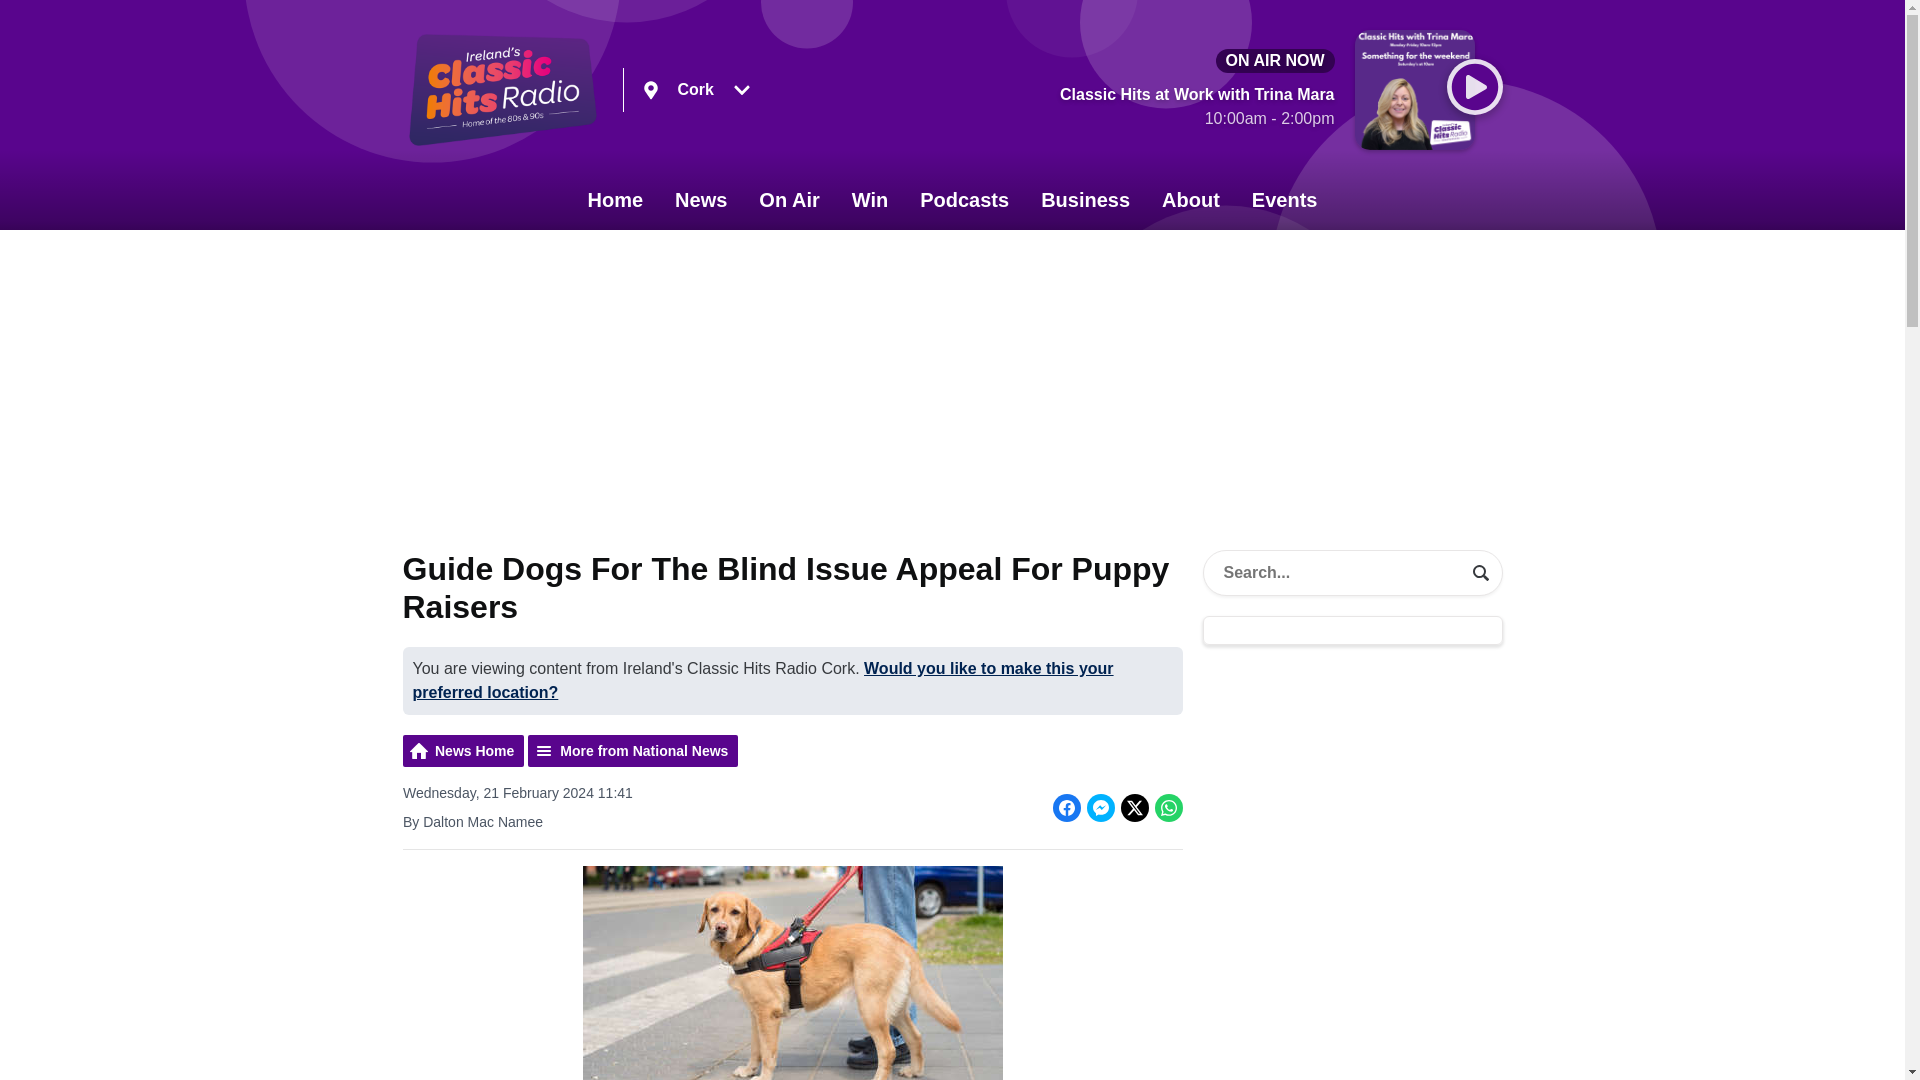 Image resolution: width=1920 pixels, height=1080 pixels. What do you see at coordinates (1191, 200) in the screenshot?
I see `About` at bounding box center [1191, 200].